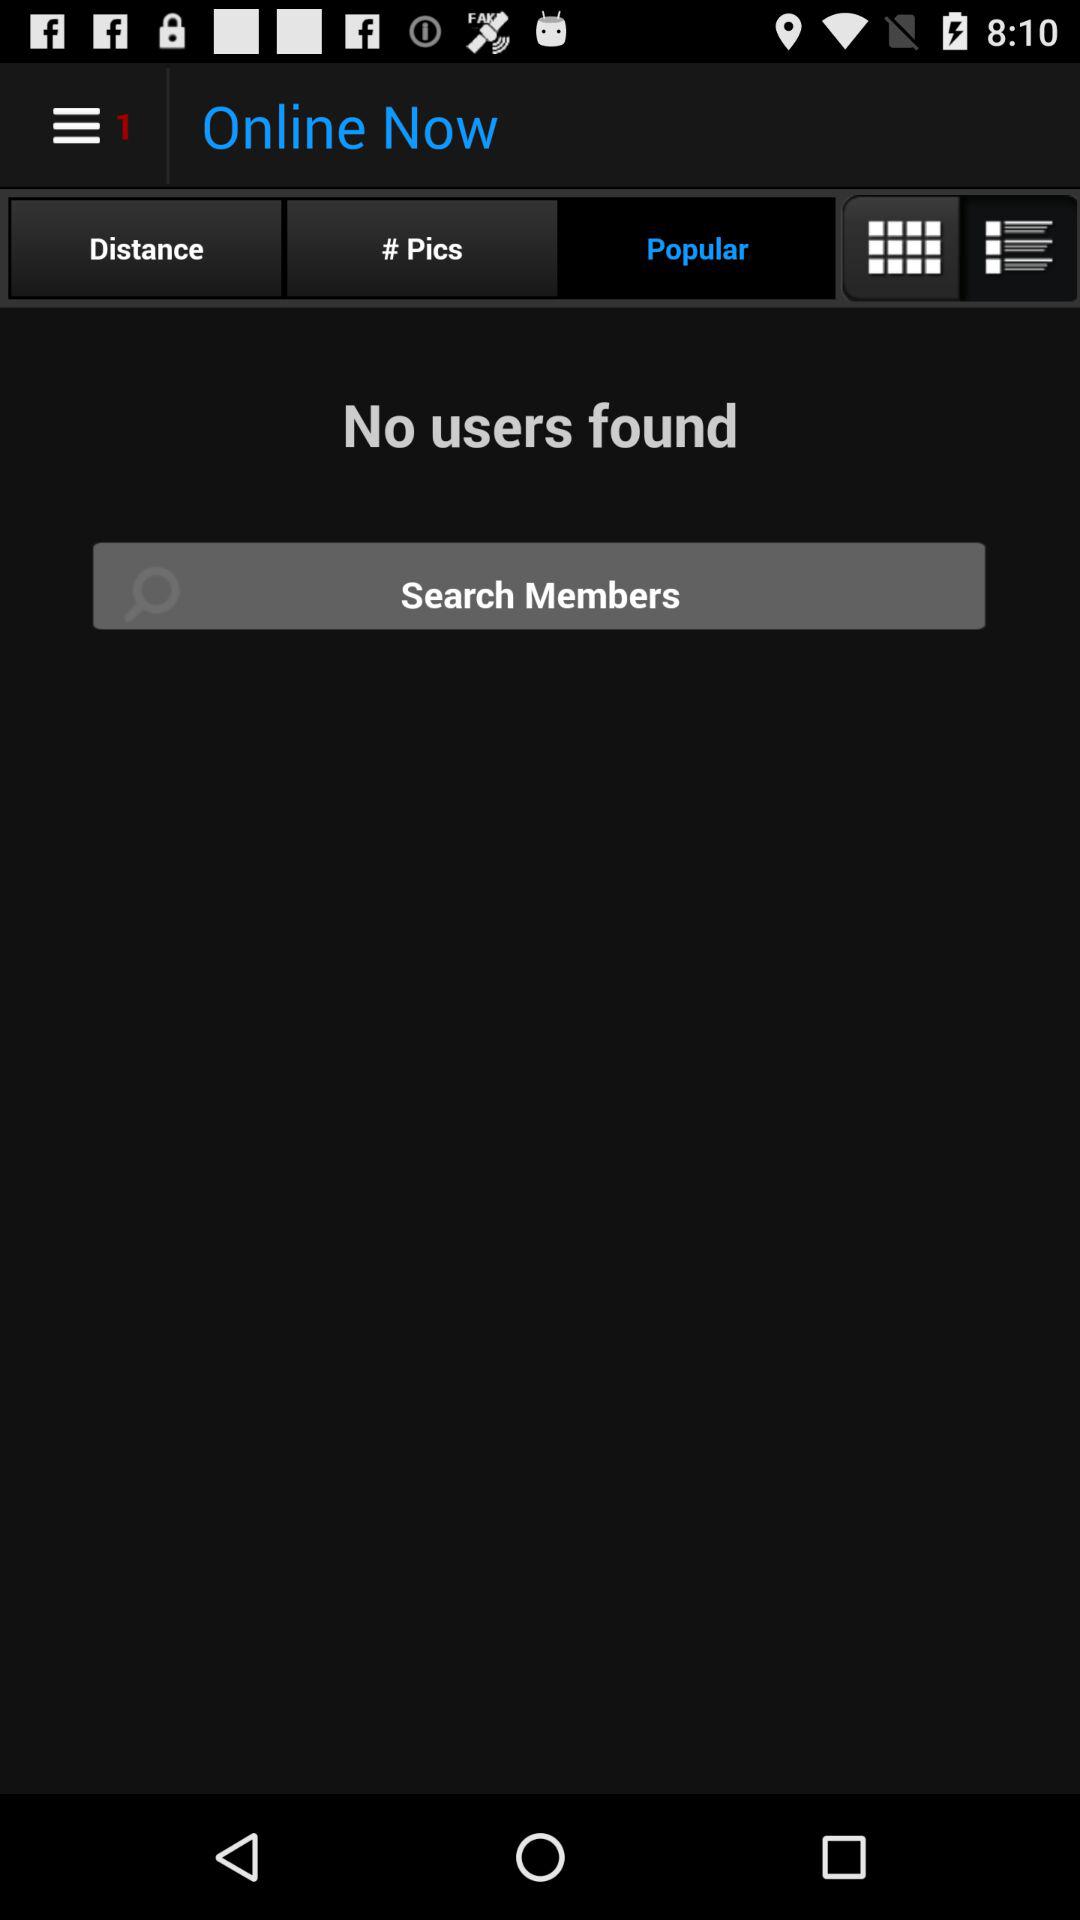  What do you see at coordinates (958, 248) in the screenshot?
I see `turn off icon above no users found app` at bounding box center [958, 248].